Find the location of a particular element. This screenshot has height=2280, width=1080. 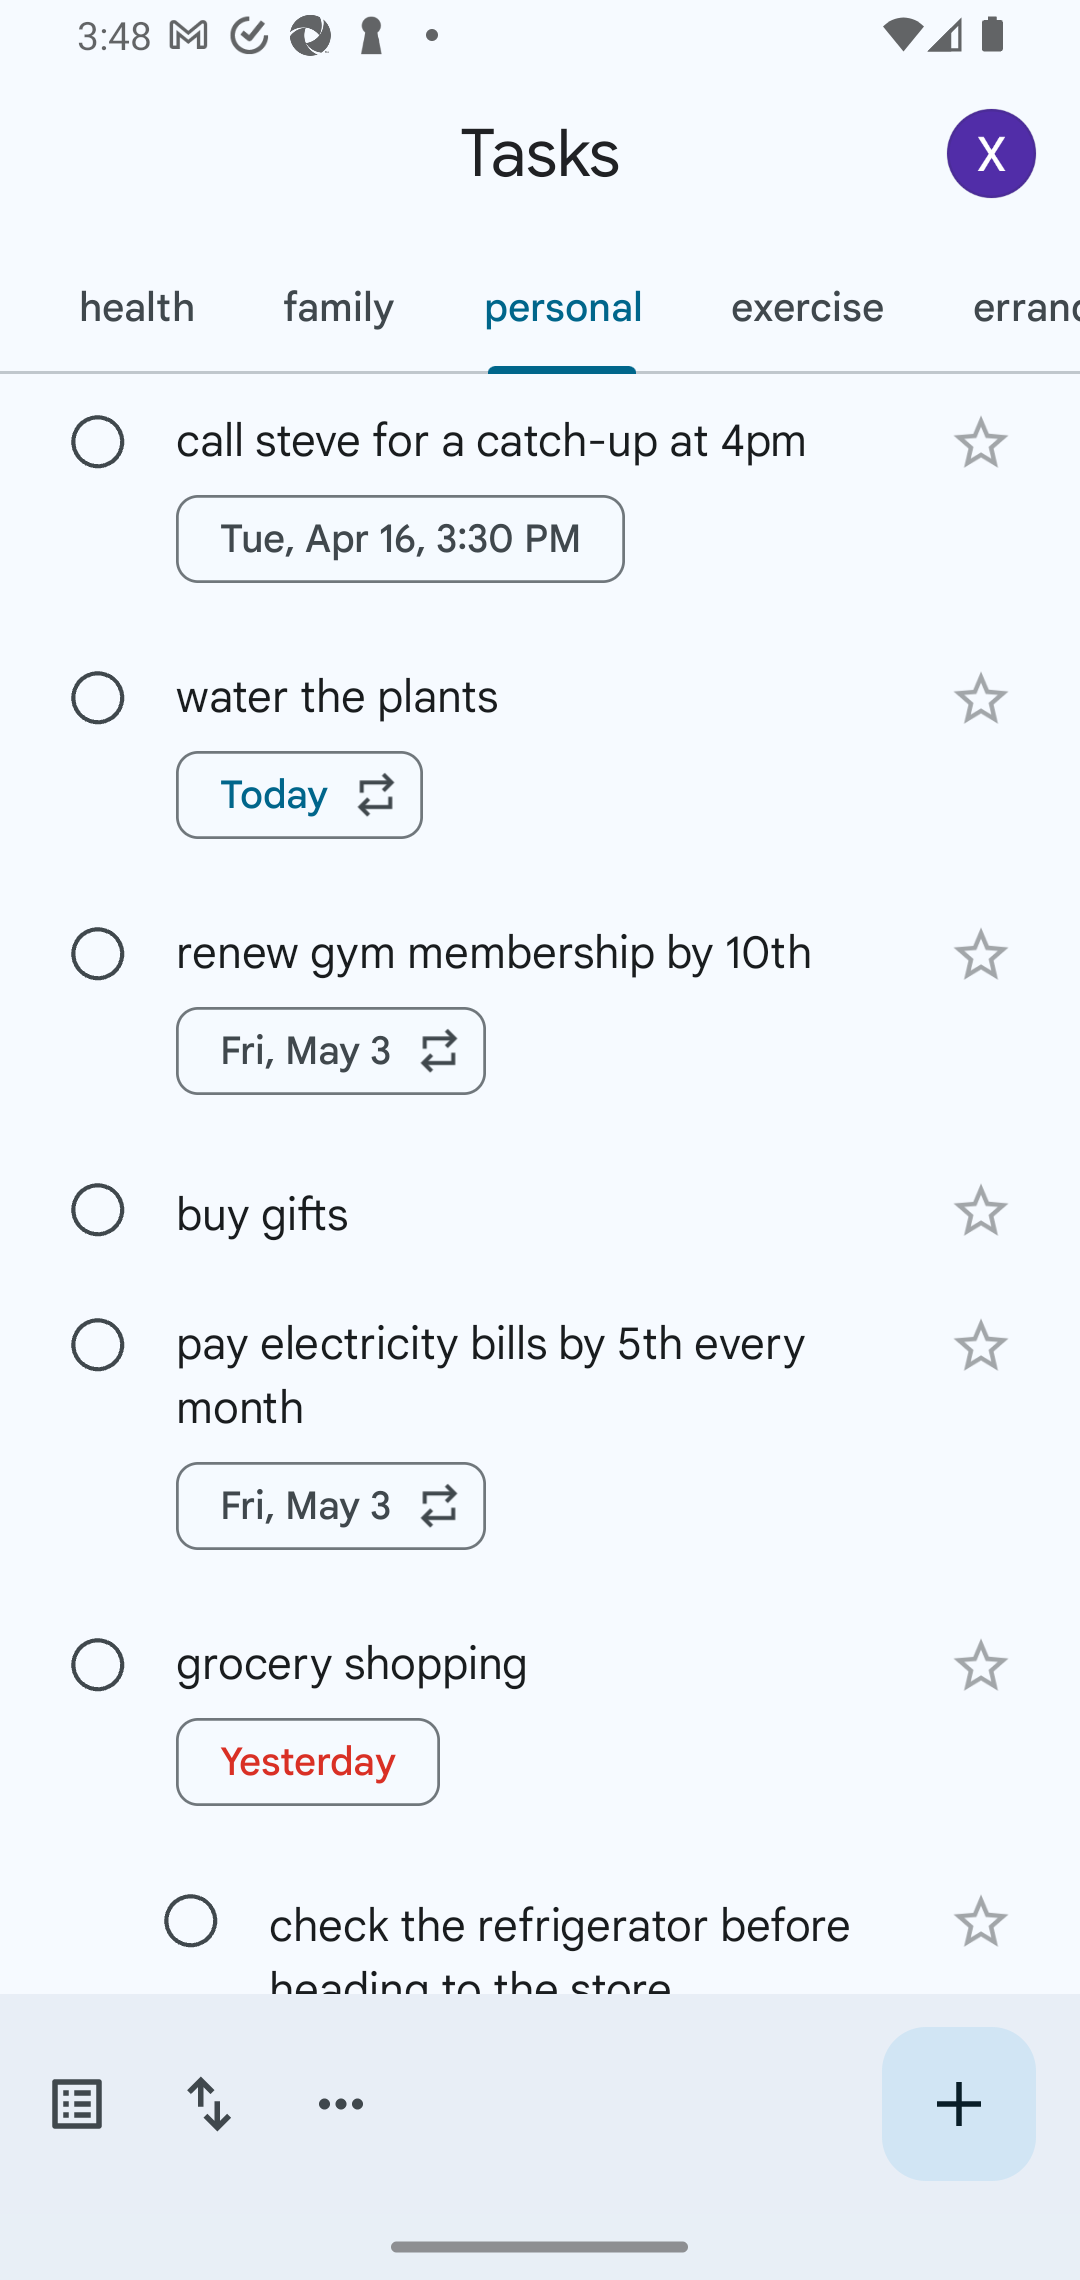

family is located at coordinates (338, 307).